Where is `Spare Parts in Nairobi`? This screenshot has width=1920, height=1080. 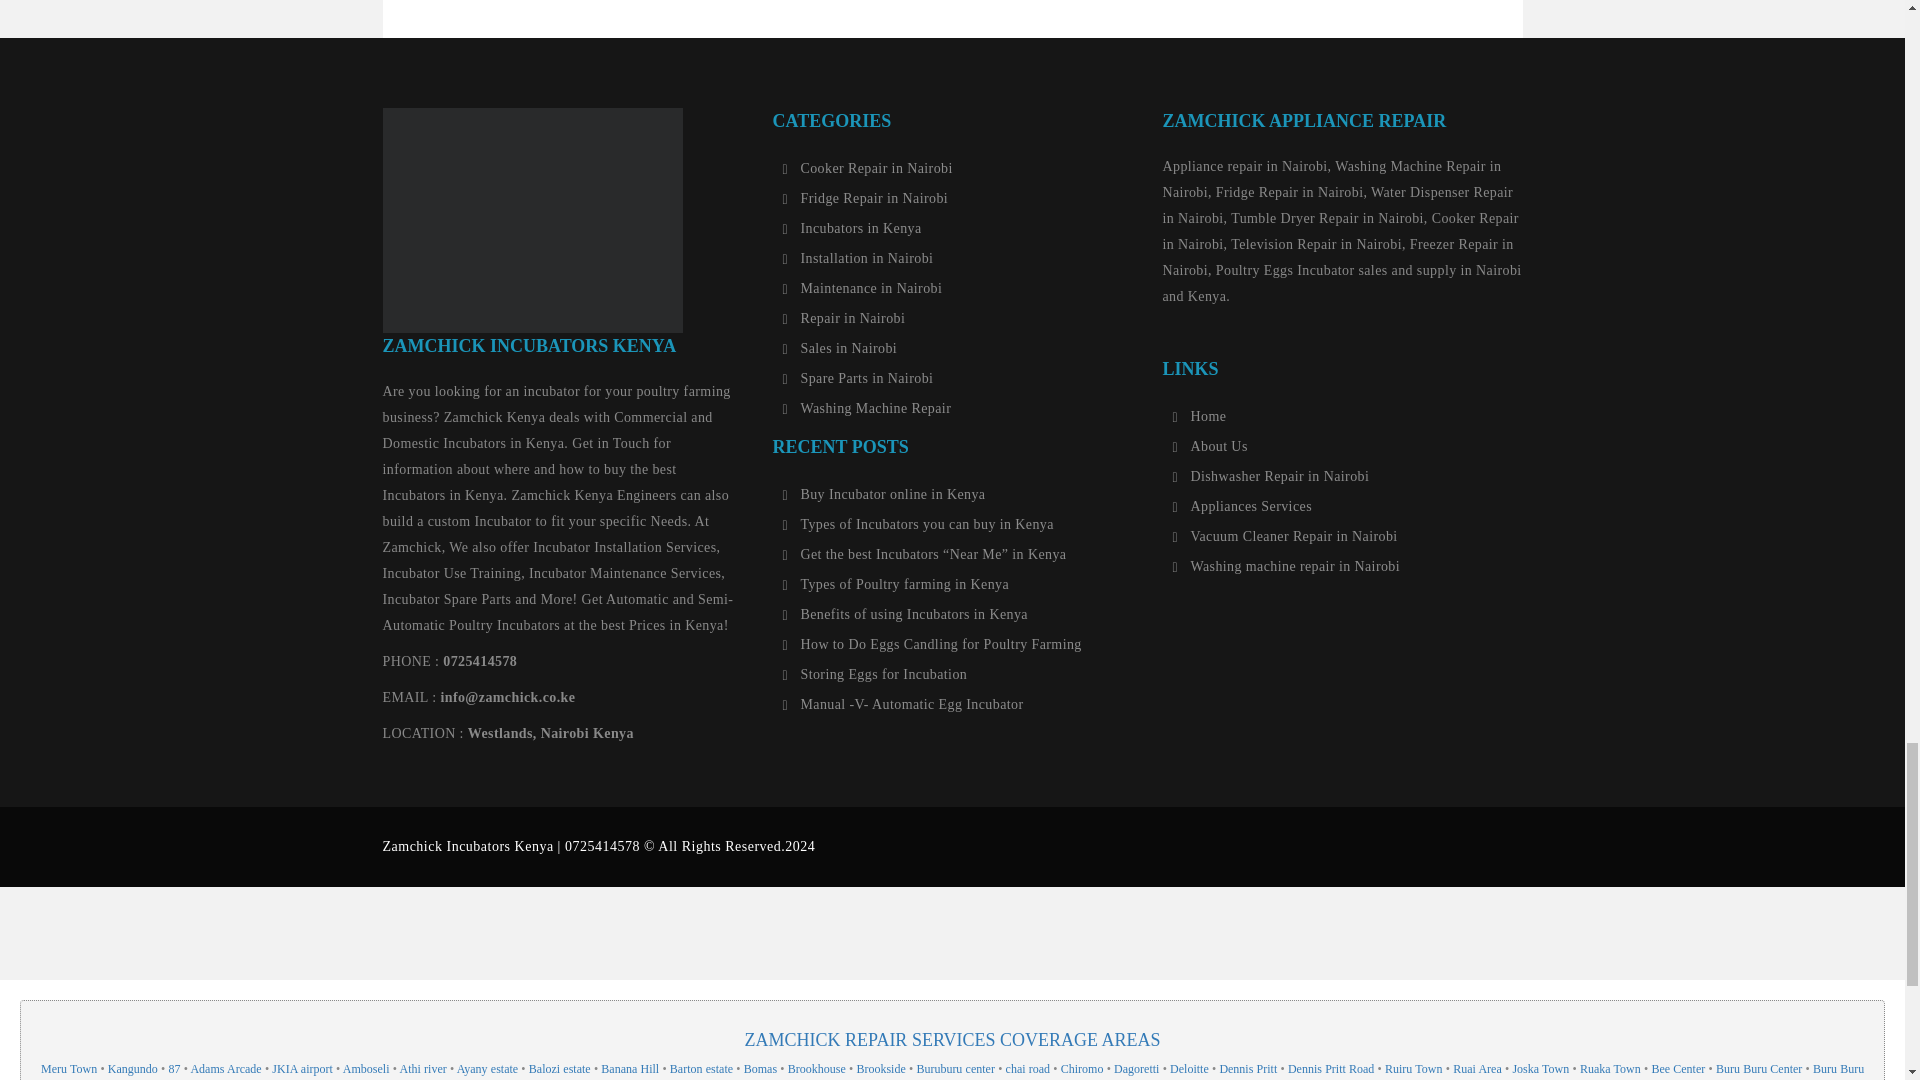
Spare Parts in Nairobi is located at coordinates (857, 378).